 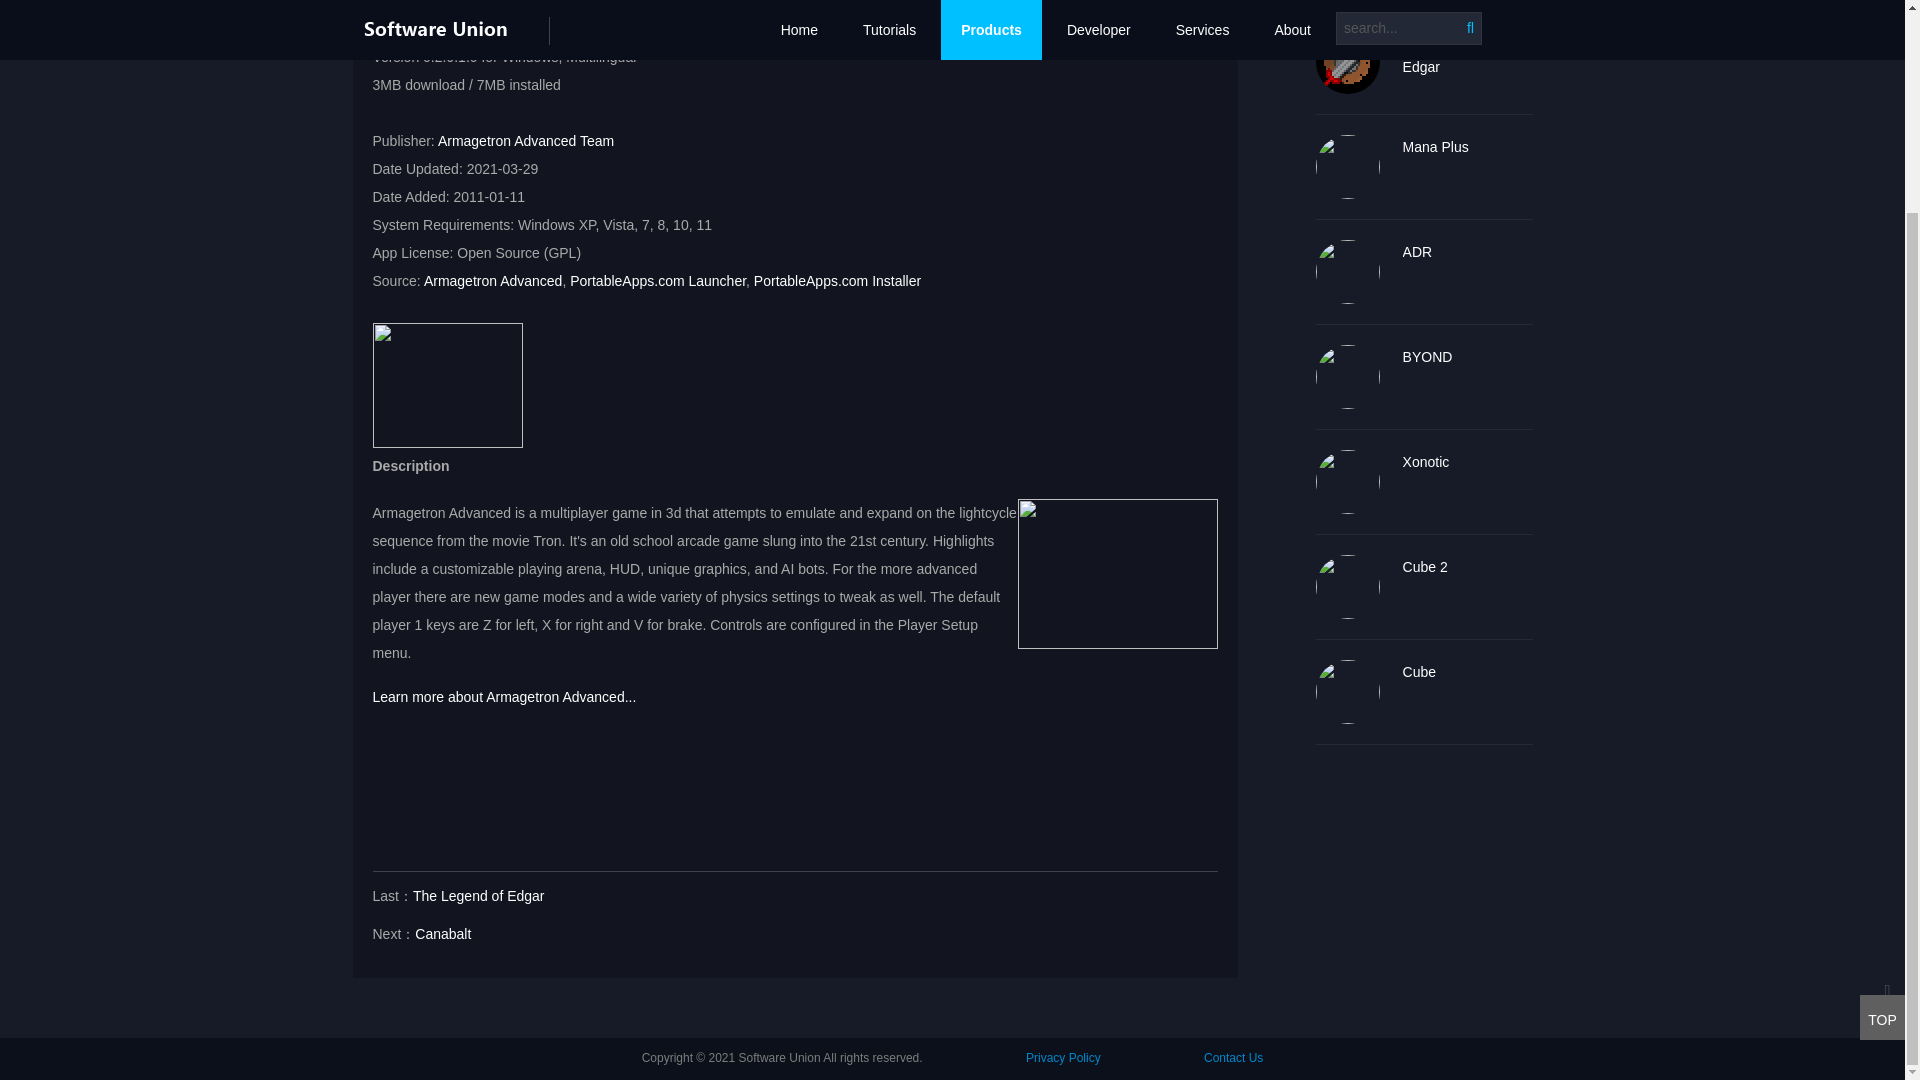 What do you see at coordinates (1468, 357) in the screenshot?
I see `BYOND` at bounding box center [1468, 357].